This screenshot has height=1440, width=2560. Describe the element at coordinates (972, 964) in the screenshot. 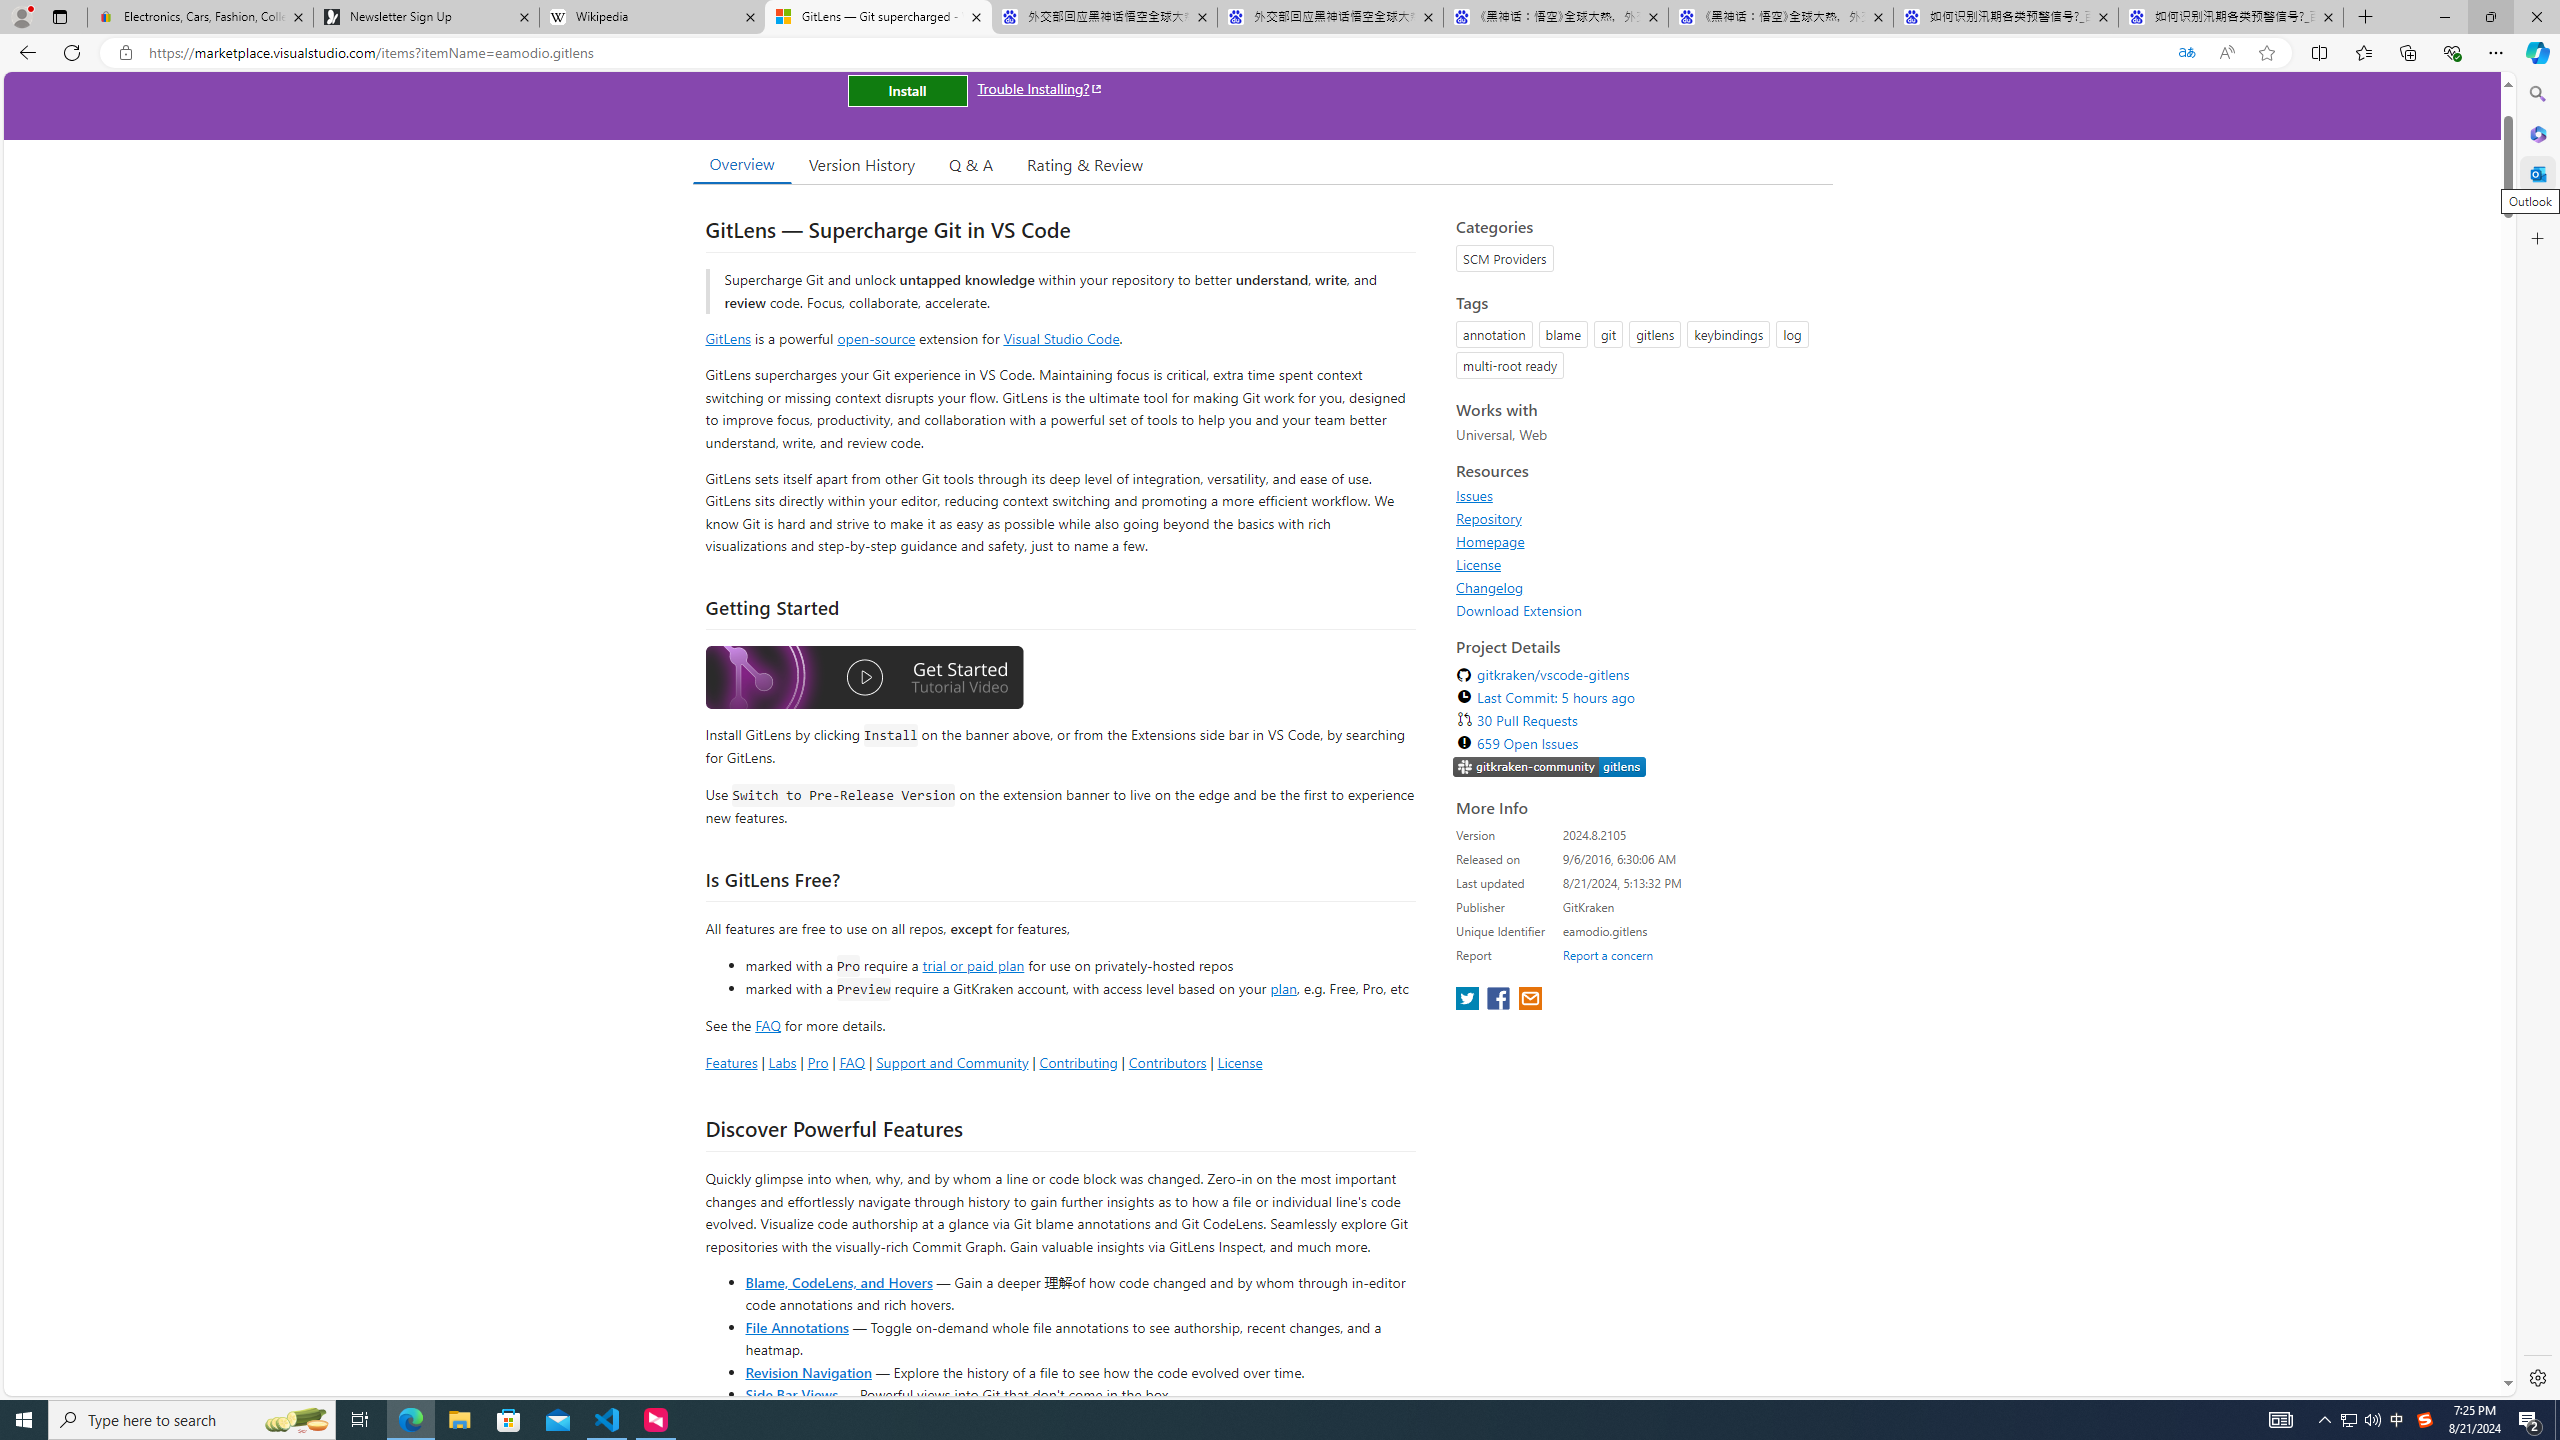

I see `trial or paid plan` at that location.